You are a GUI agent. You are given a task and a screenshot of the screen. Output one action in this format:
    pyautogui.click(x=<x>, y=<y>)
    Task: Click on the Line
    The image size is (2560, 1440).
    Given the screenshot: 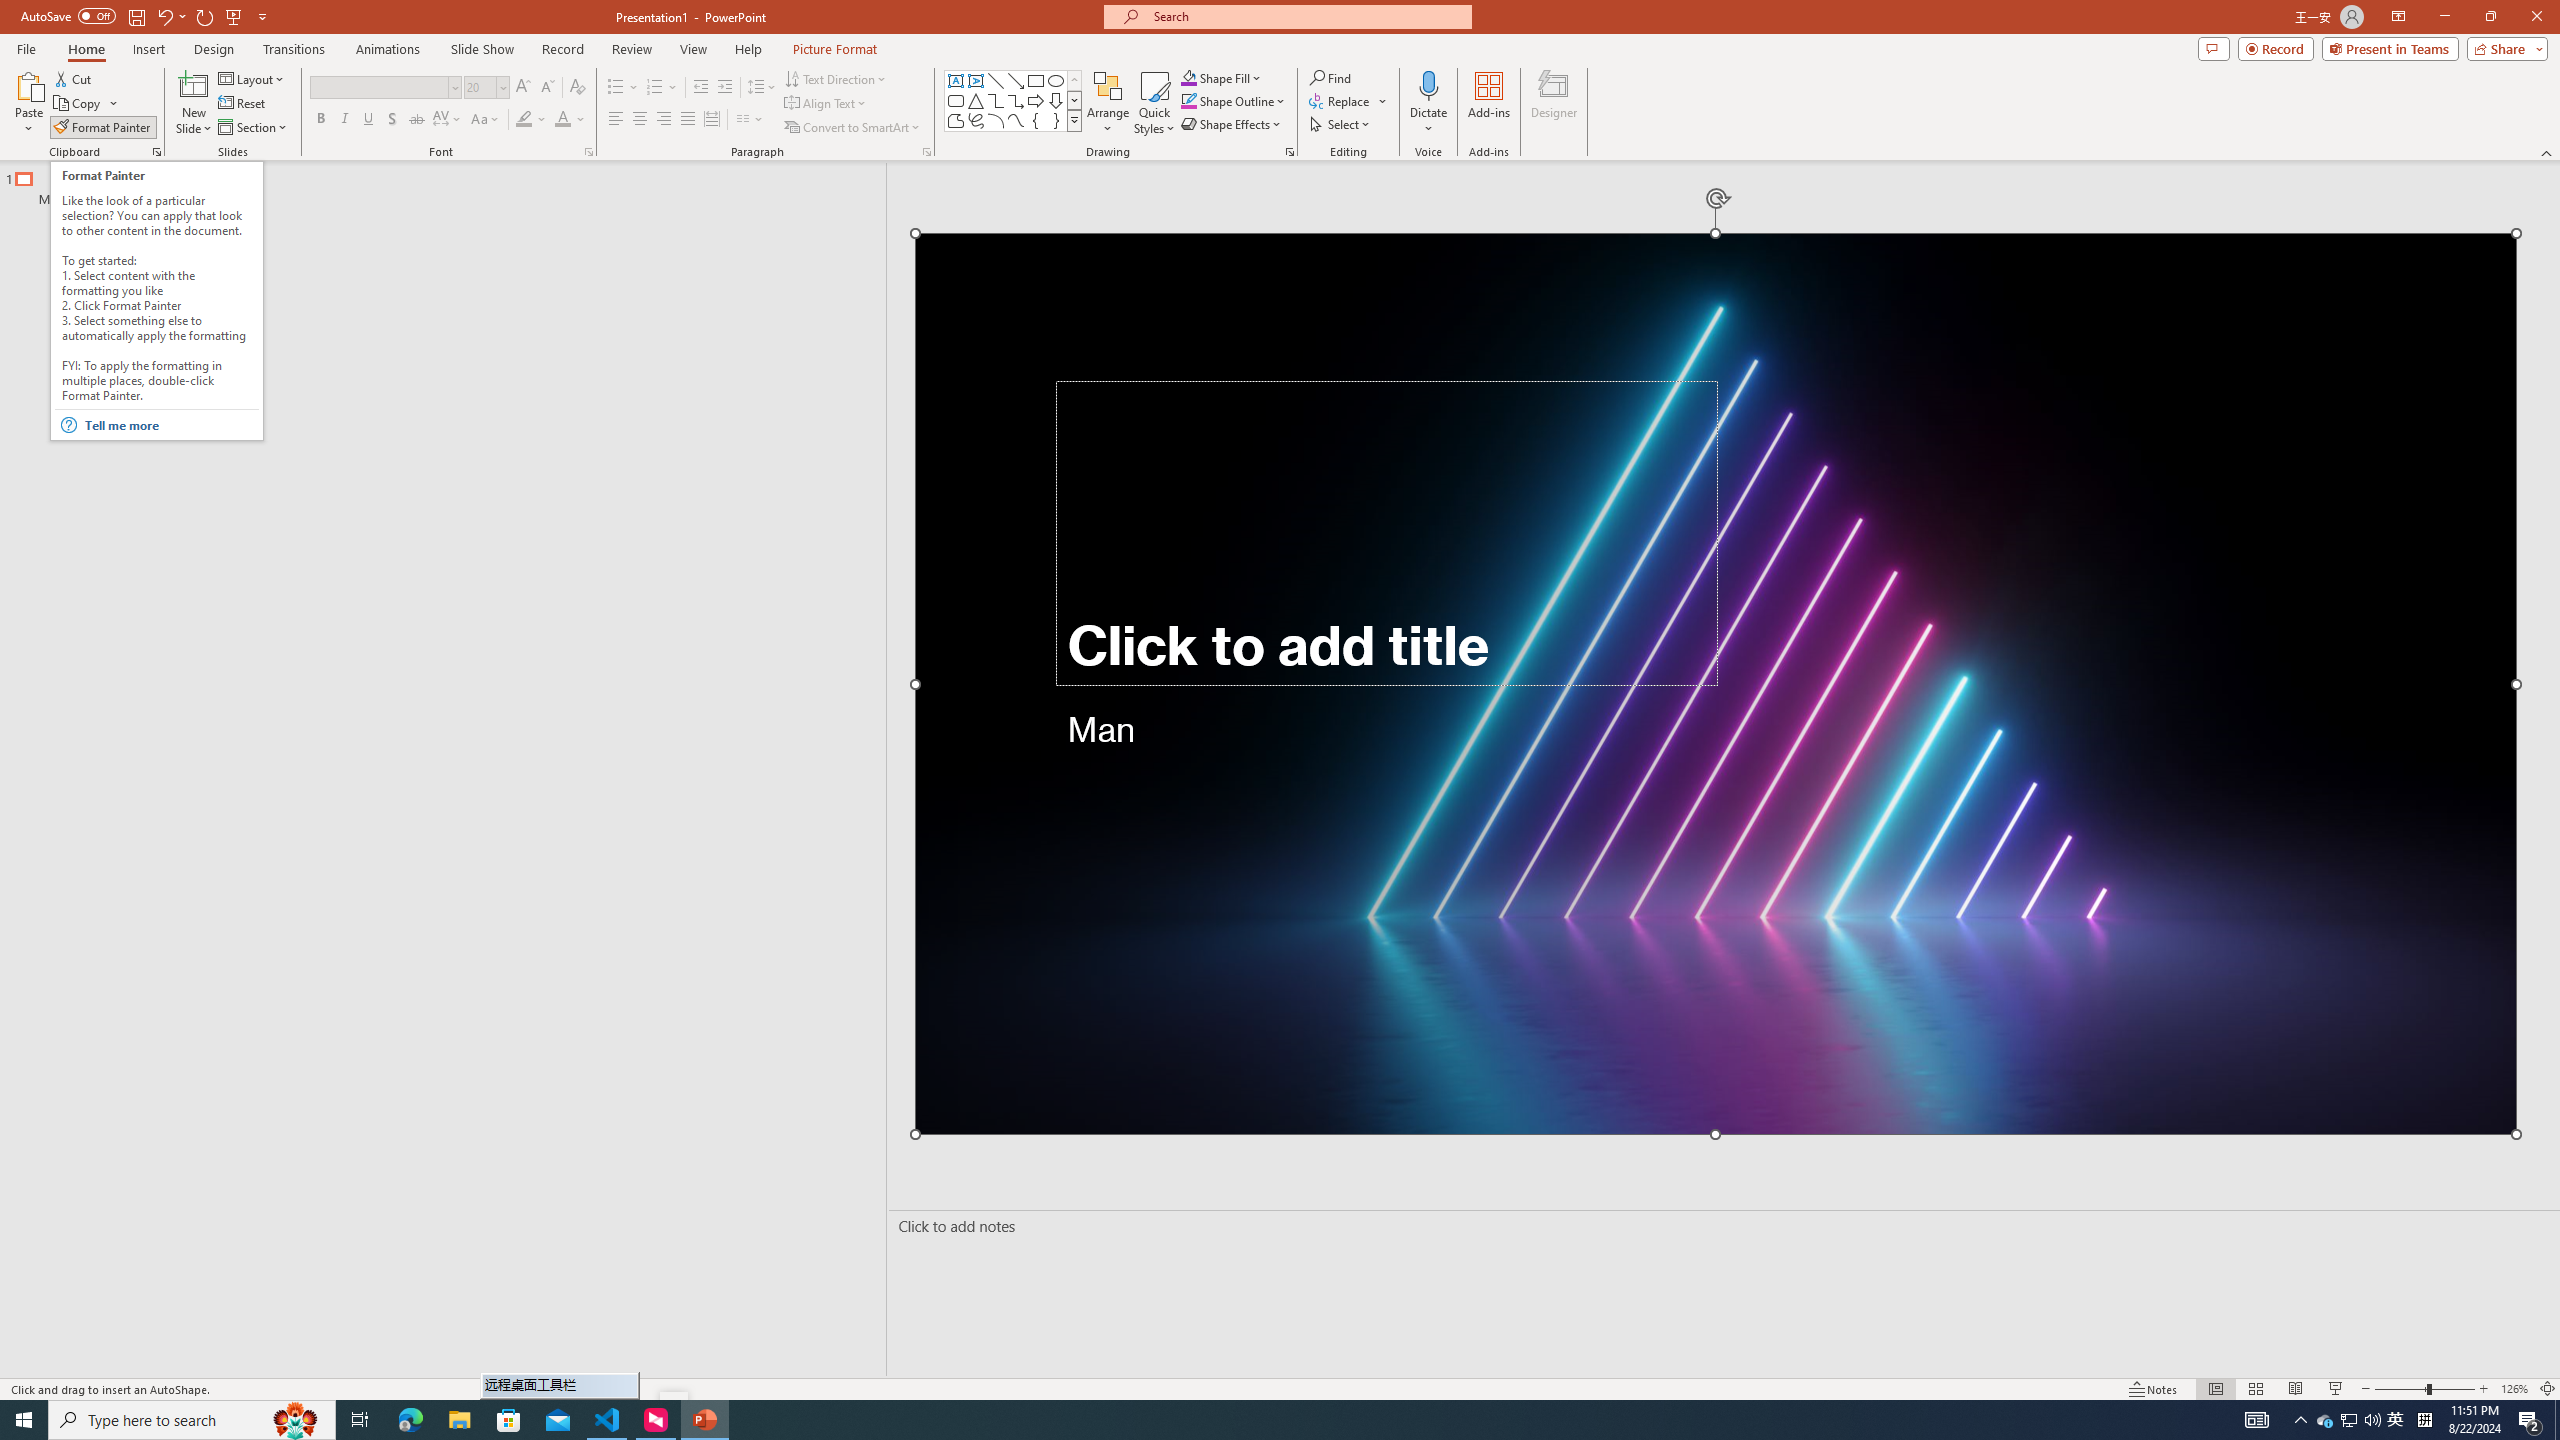 What is the action you would take?
    pyautogui.click(x=996, y=80)
    